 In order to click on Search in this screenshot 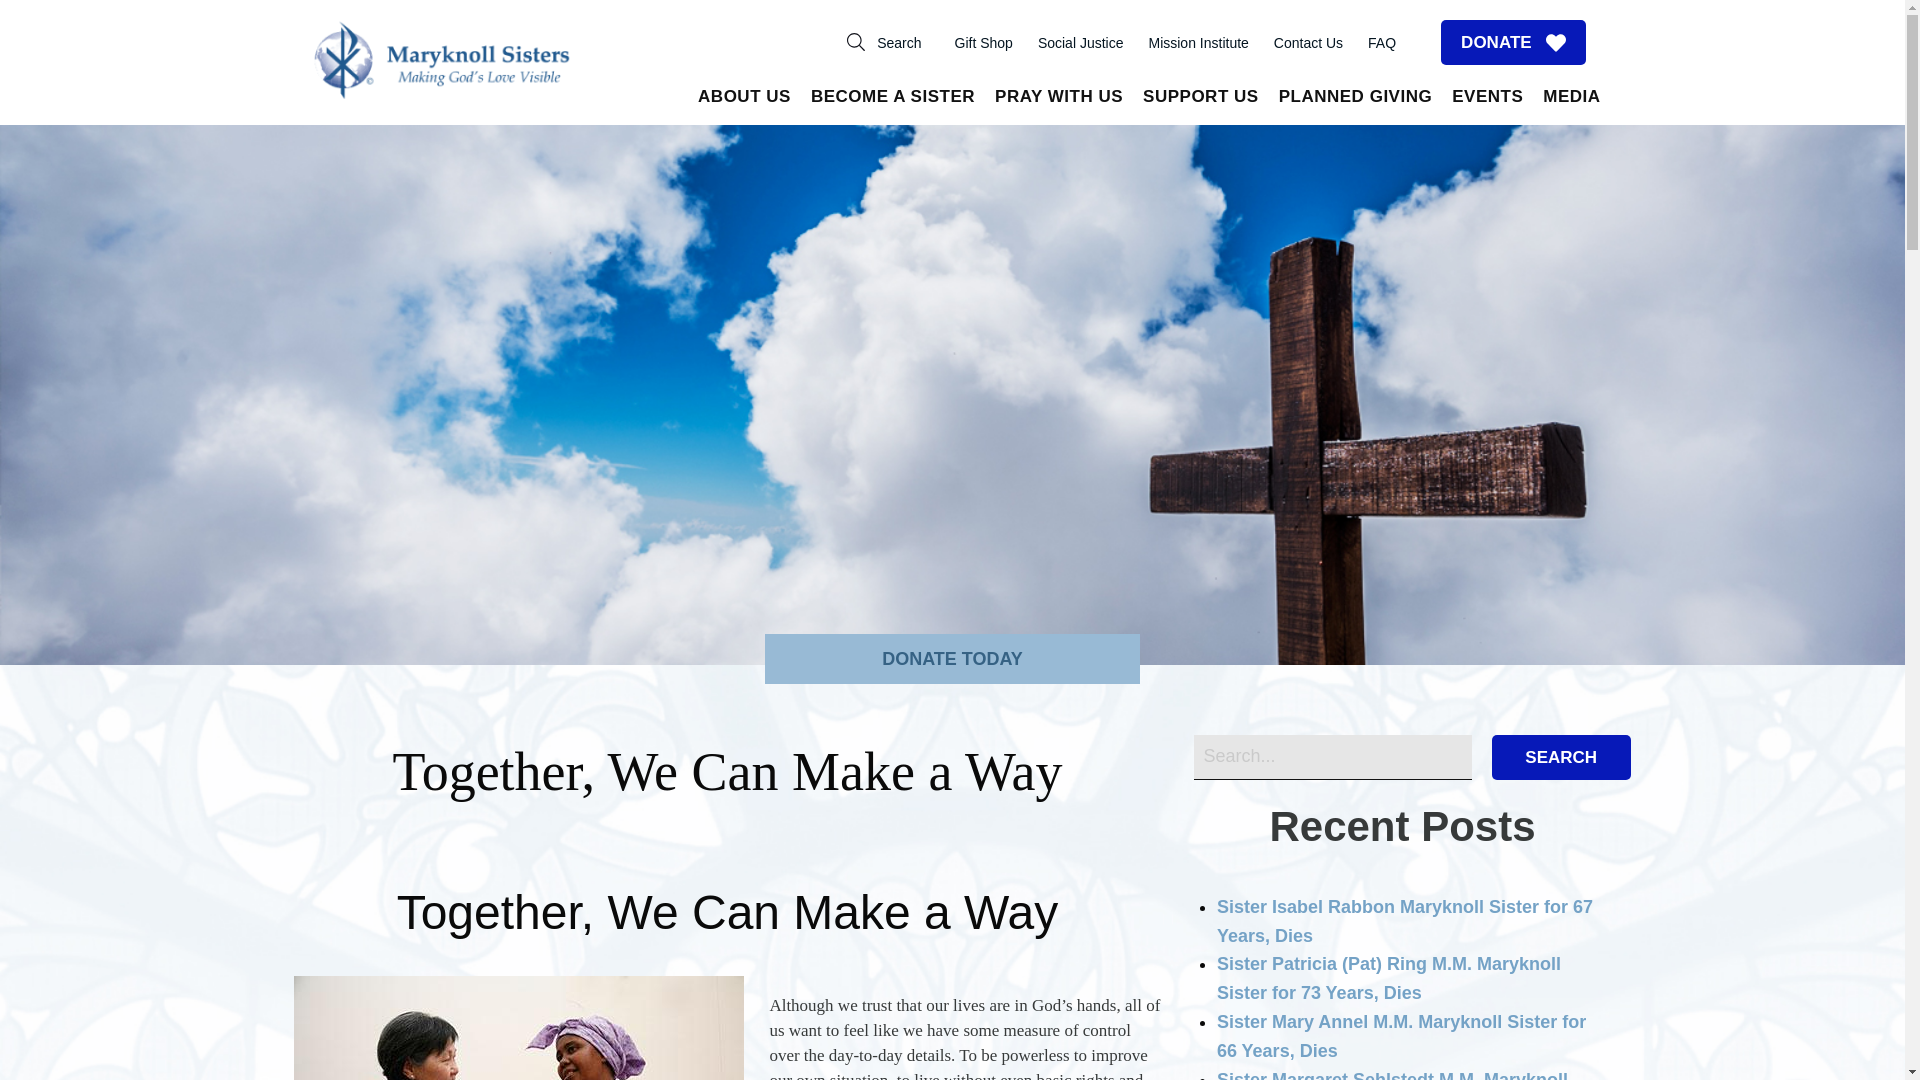, I will do `click(1560, 757)`.